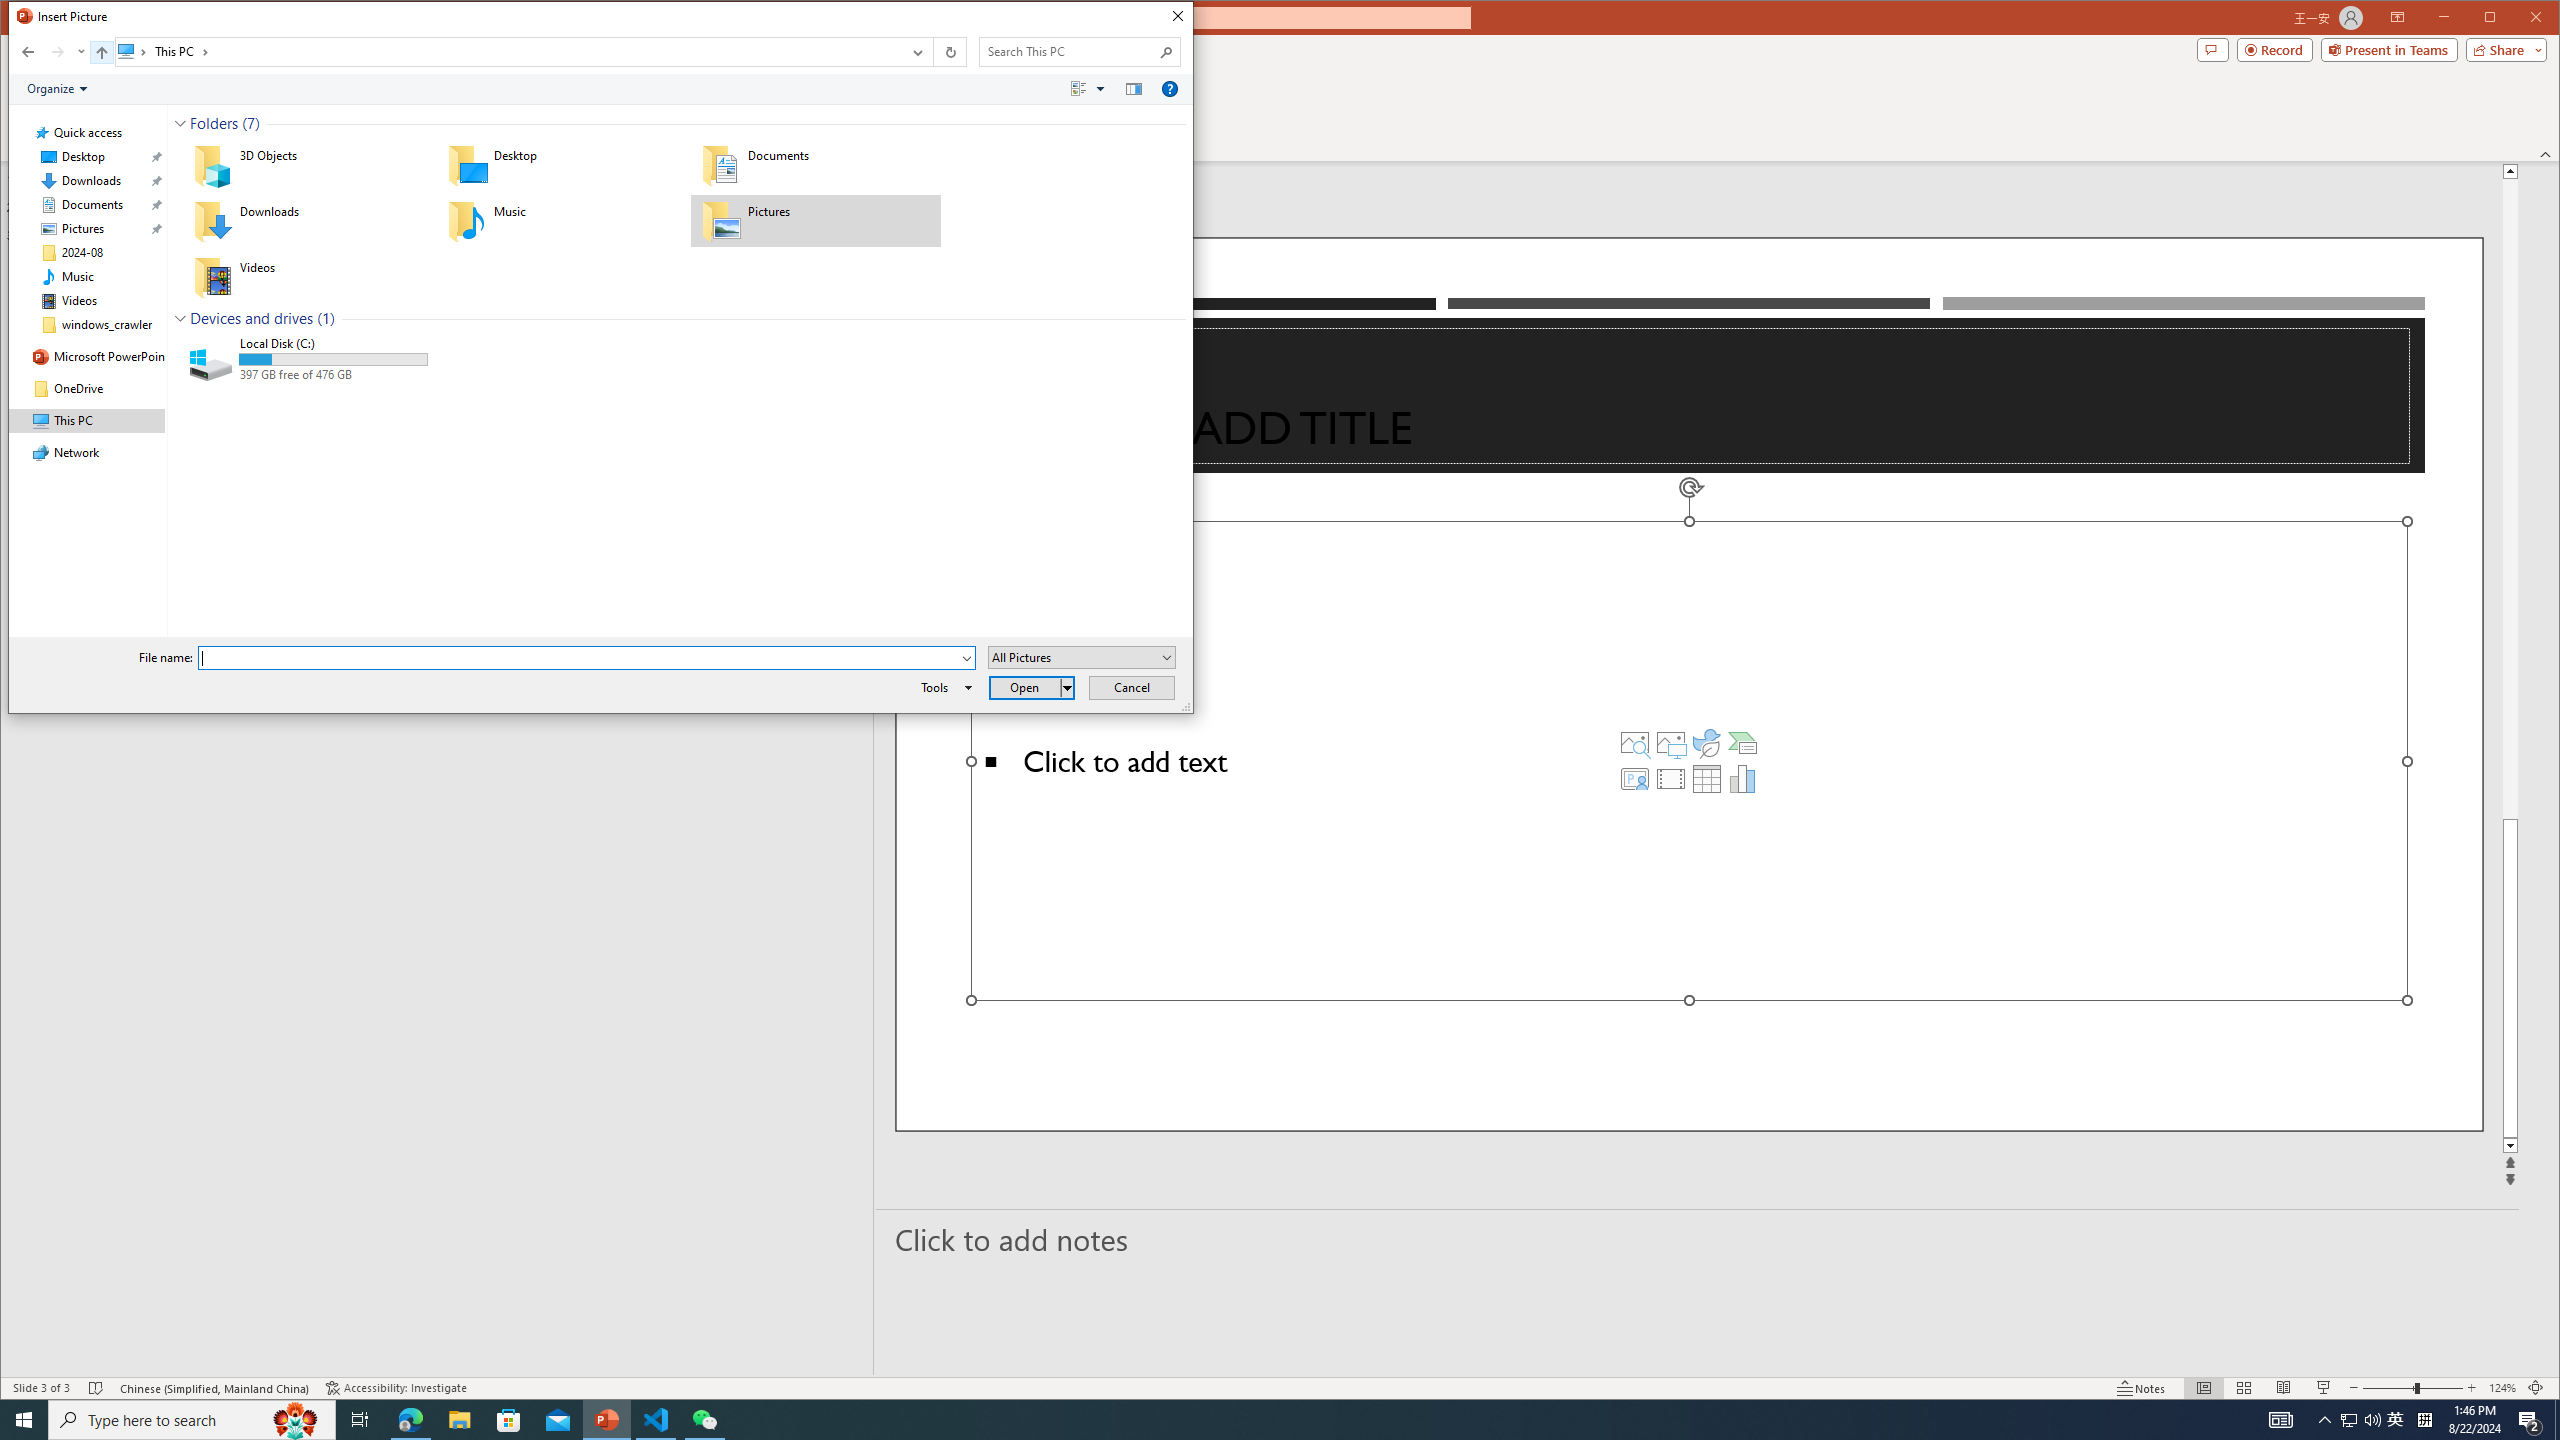 This screenshot has height=1440, width=2560. I want to click on &Help, so click(1170, 89).